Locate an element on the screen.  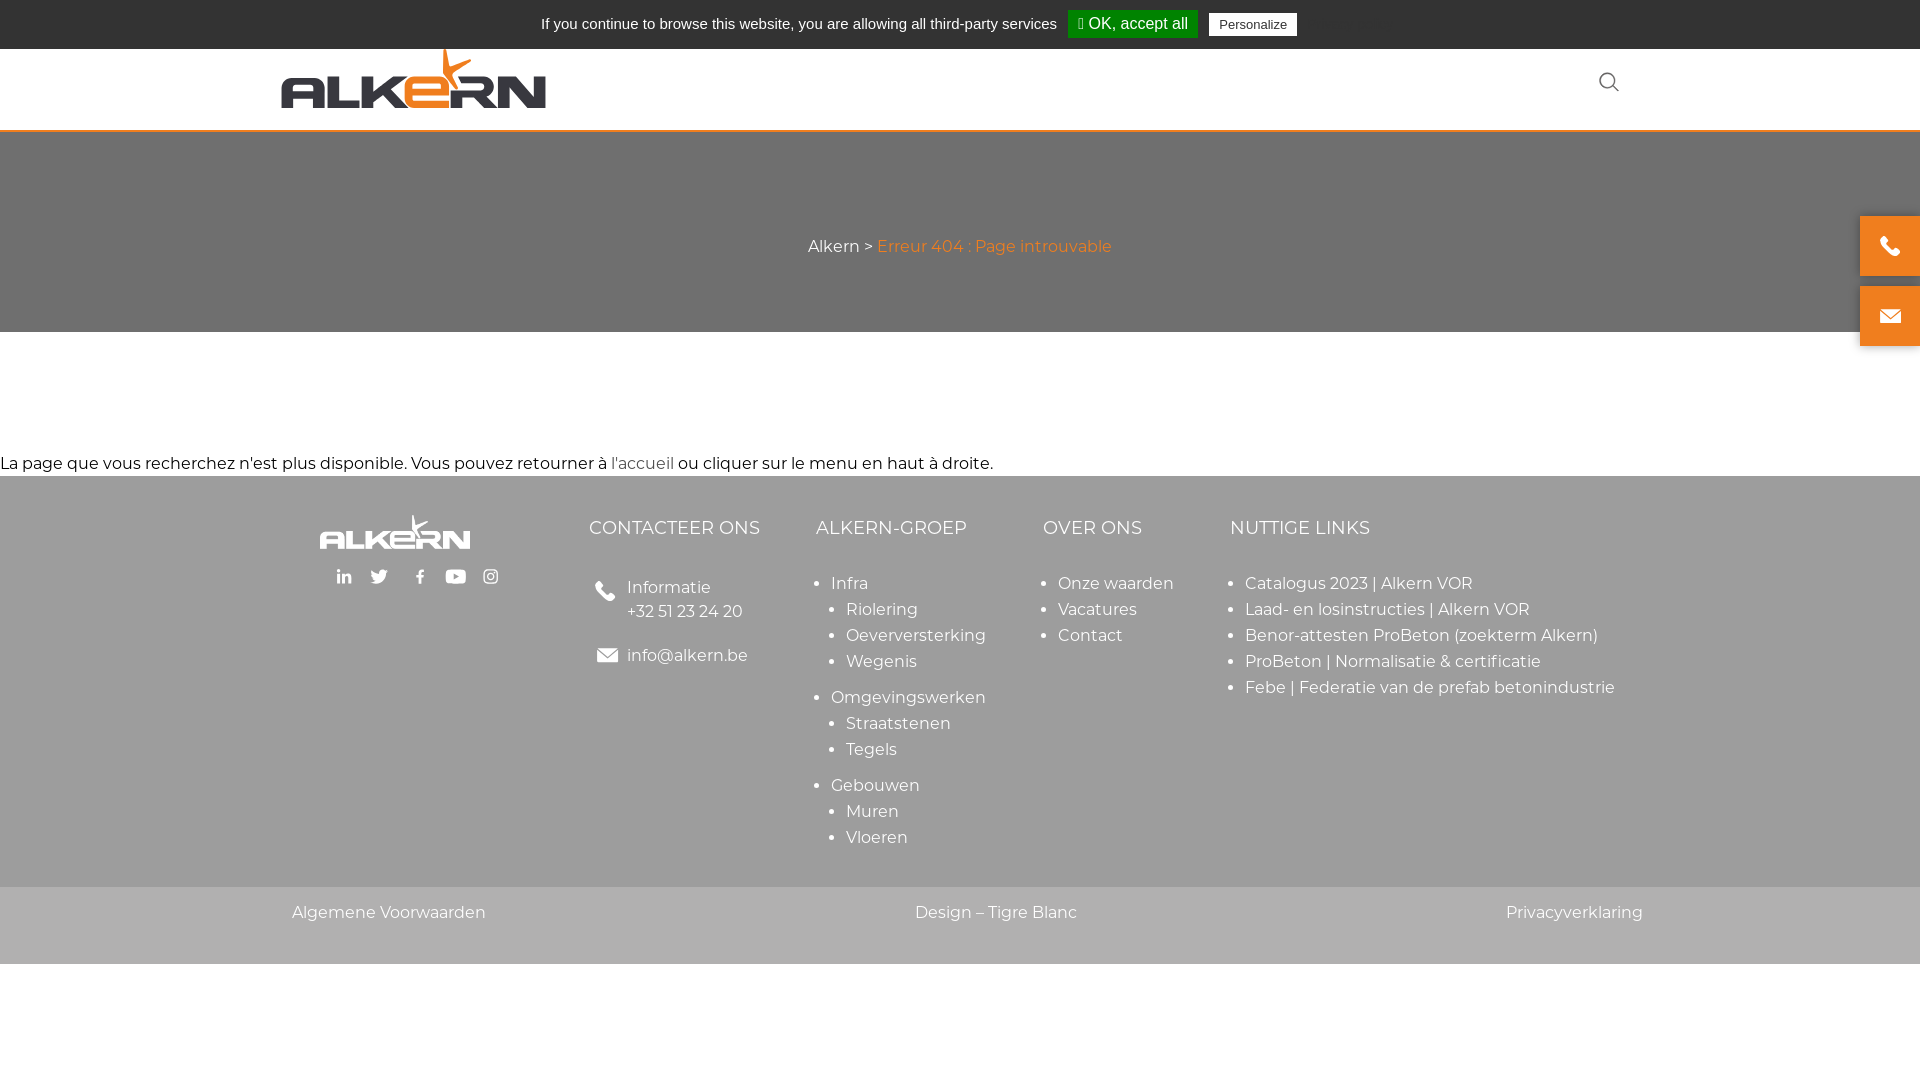
Muren is located at coordinates (872, 812).